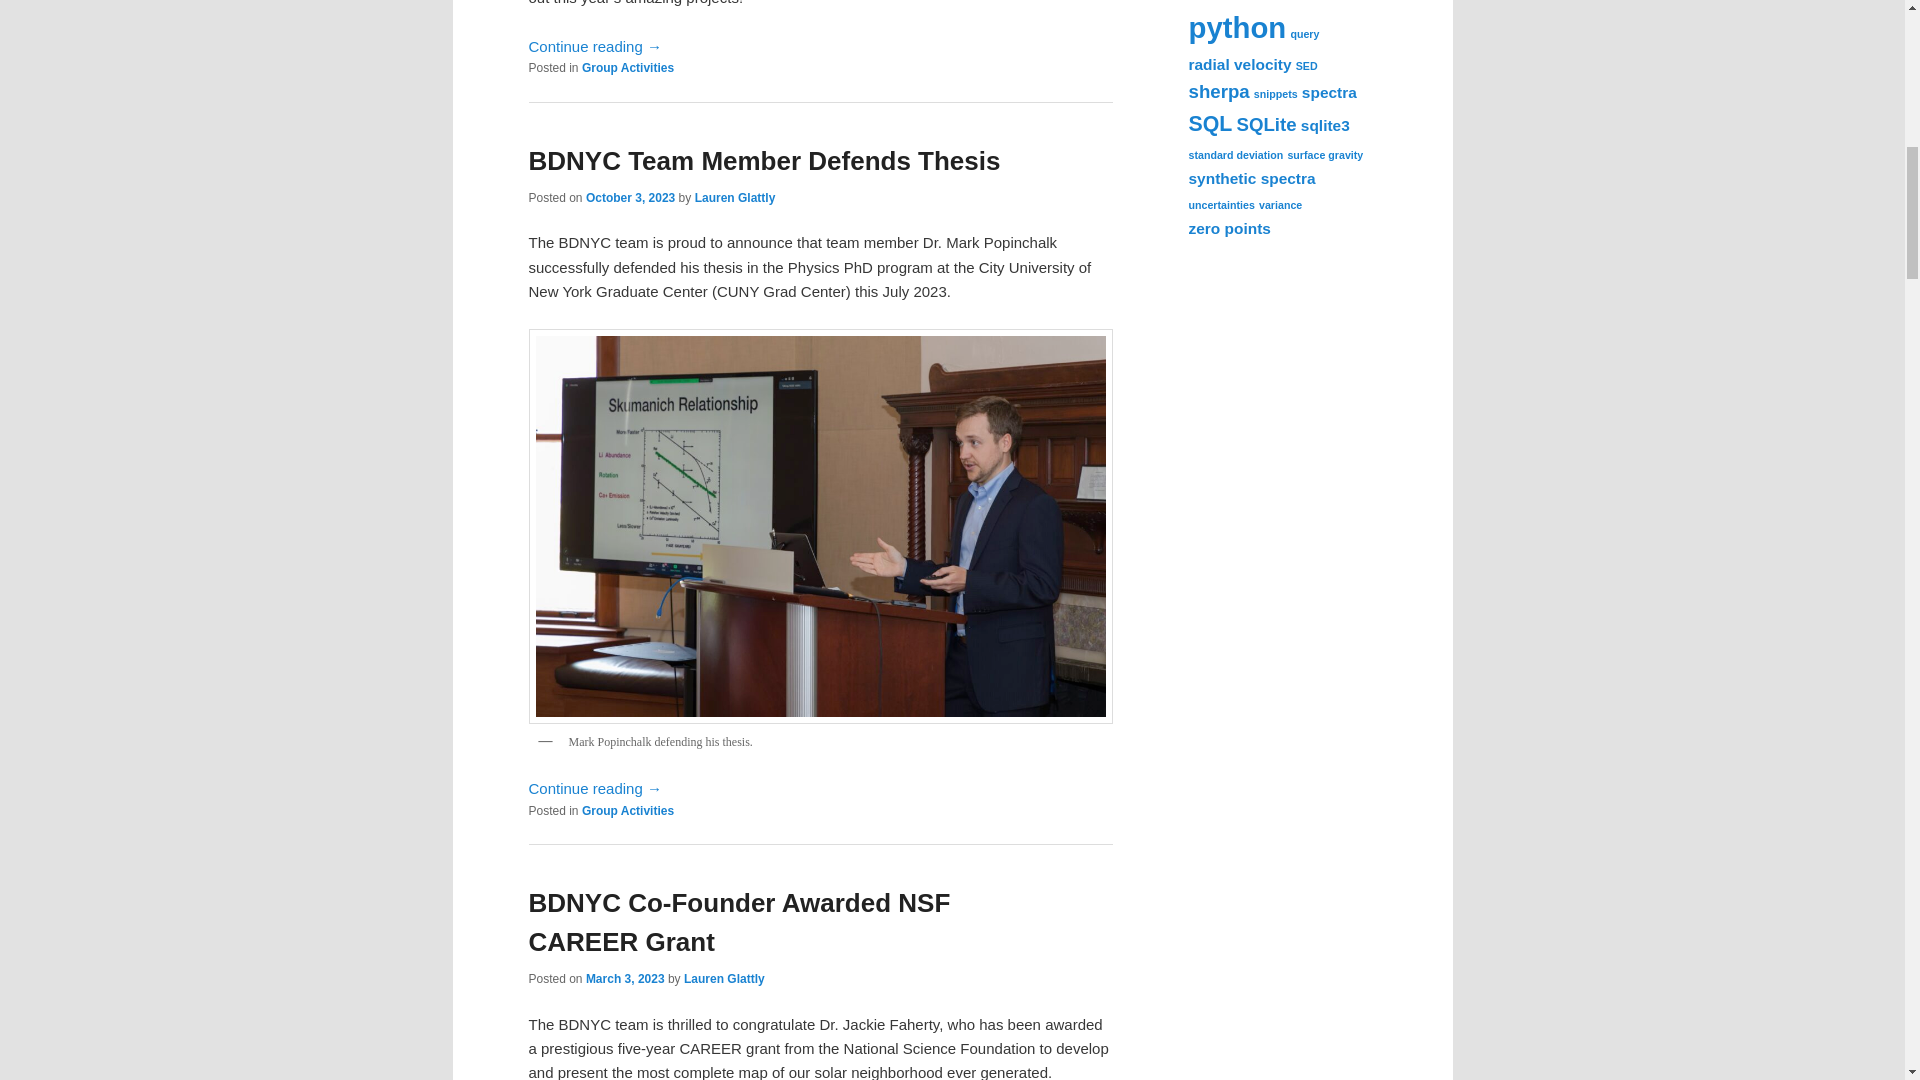 This screenshot has width=1920, height=1080. I want to click on BDNYC Co-Founder Awarded NSF CAREER Grant, so click(739, 922).